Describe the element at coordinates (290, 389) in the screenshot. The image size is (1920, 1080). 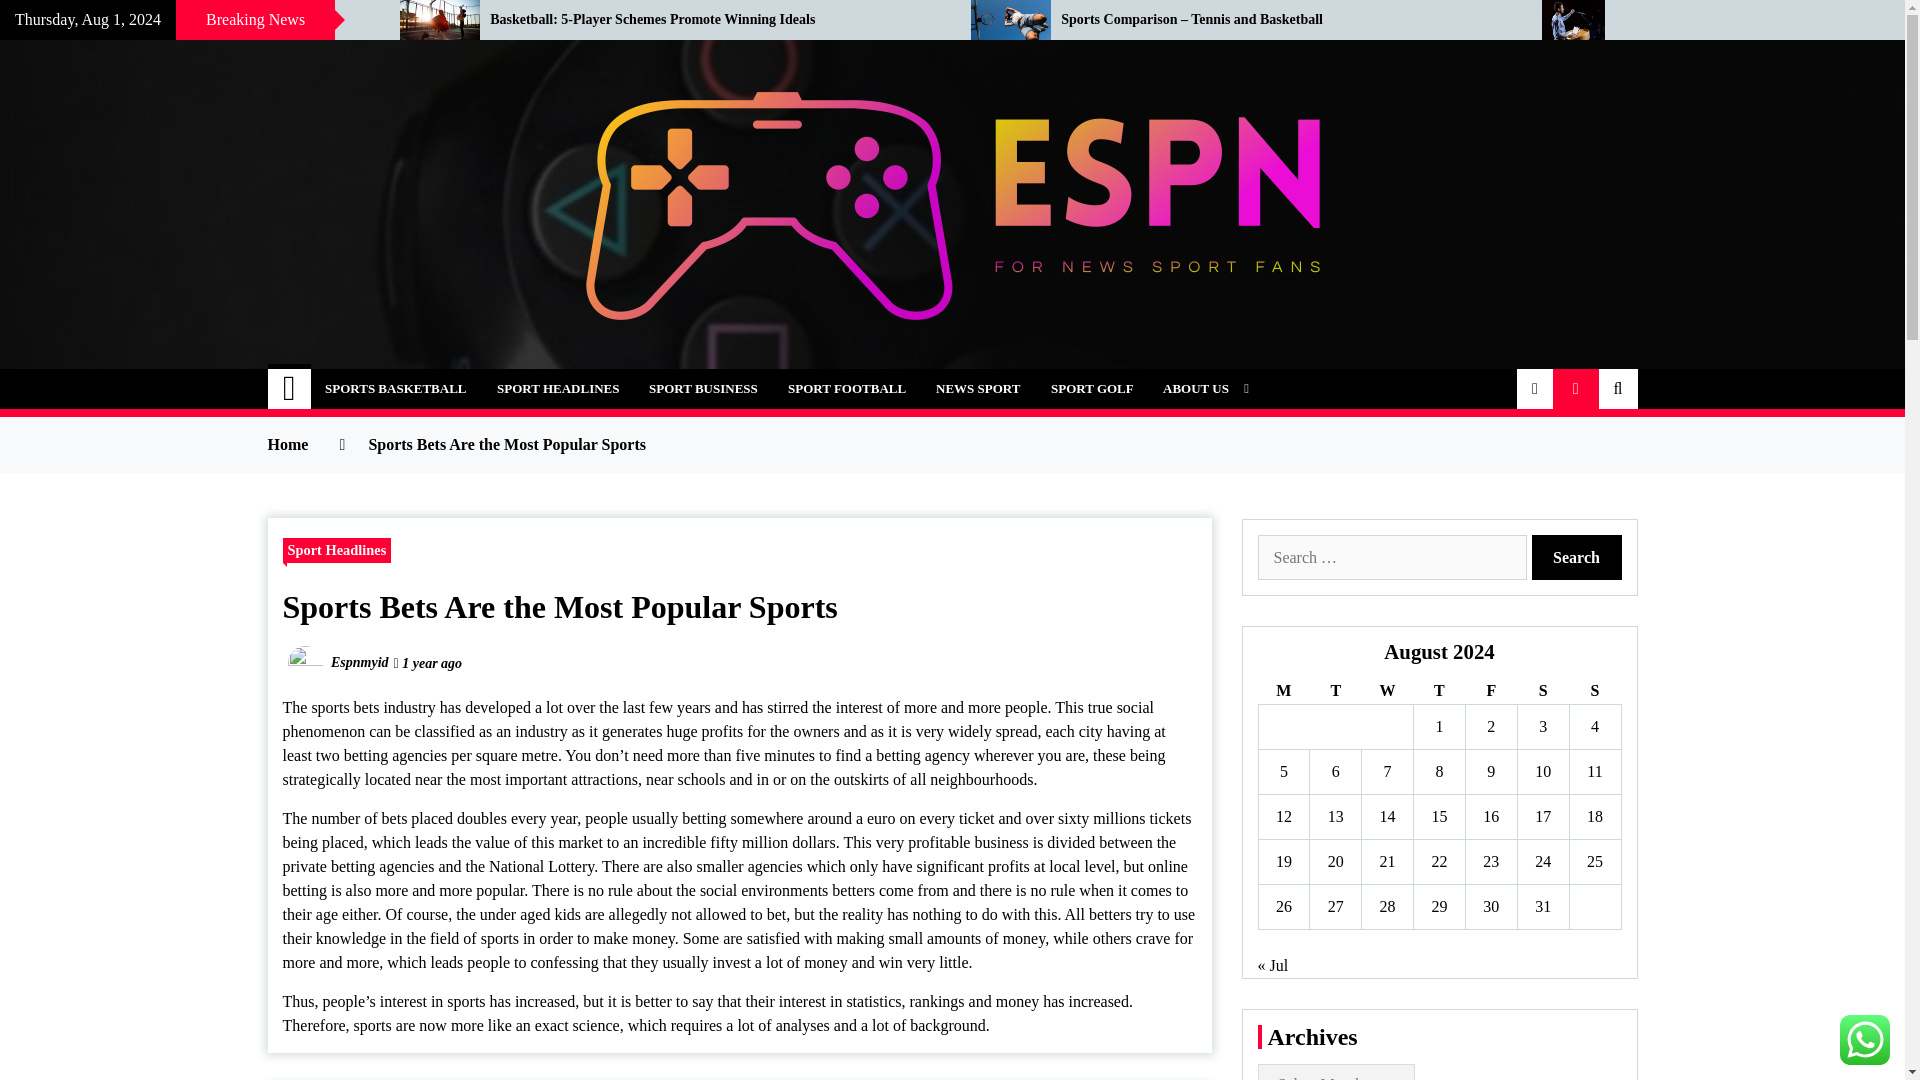
I see `Home` at that location.